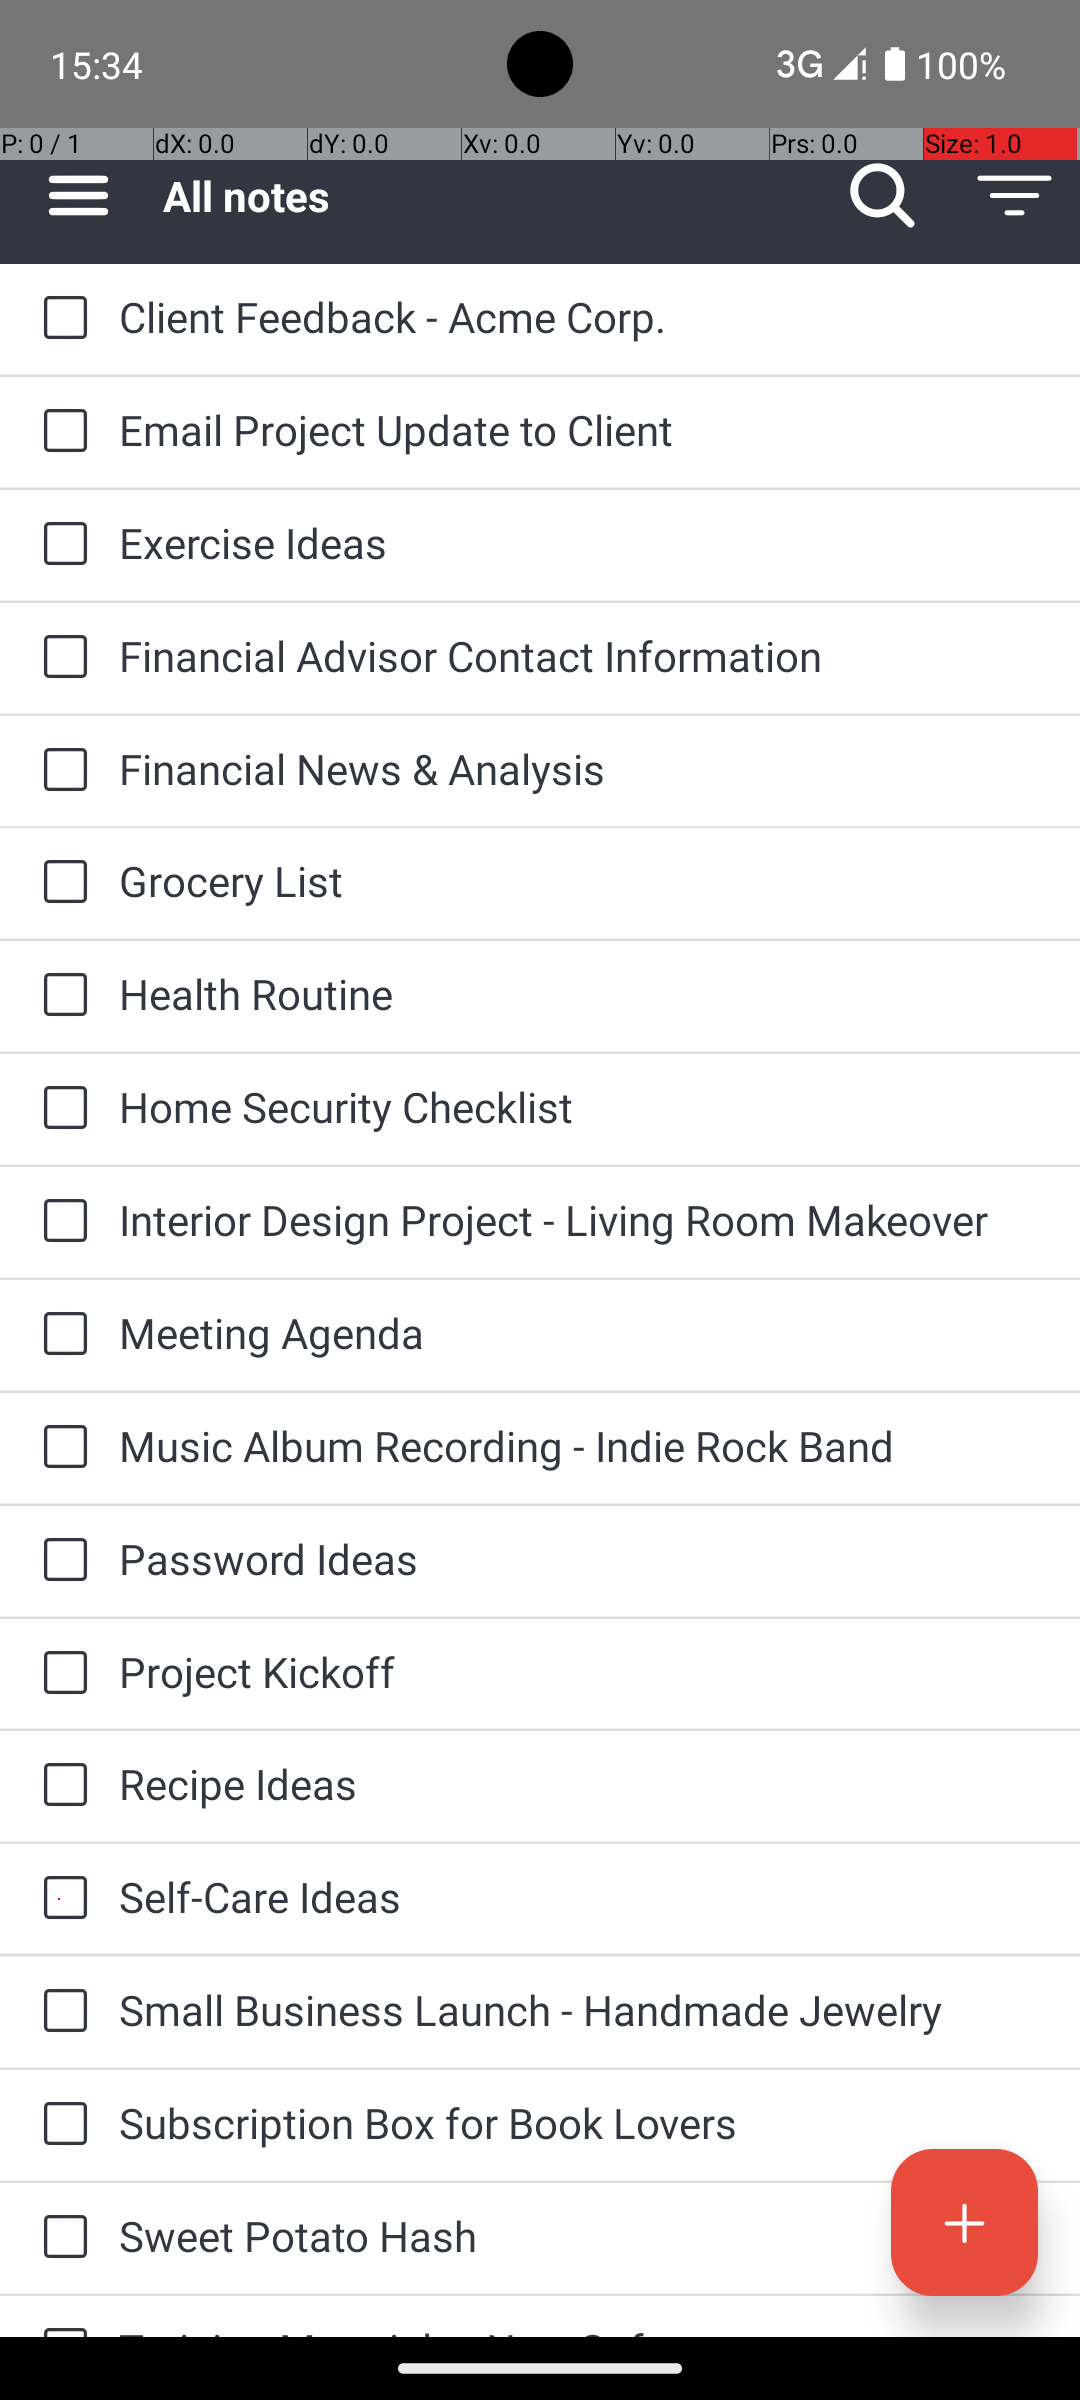 Image resolution: width=1080 pixels, height=2400 pixels. I want to click on Grocery List, so click(580, 880).